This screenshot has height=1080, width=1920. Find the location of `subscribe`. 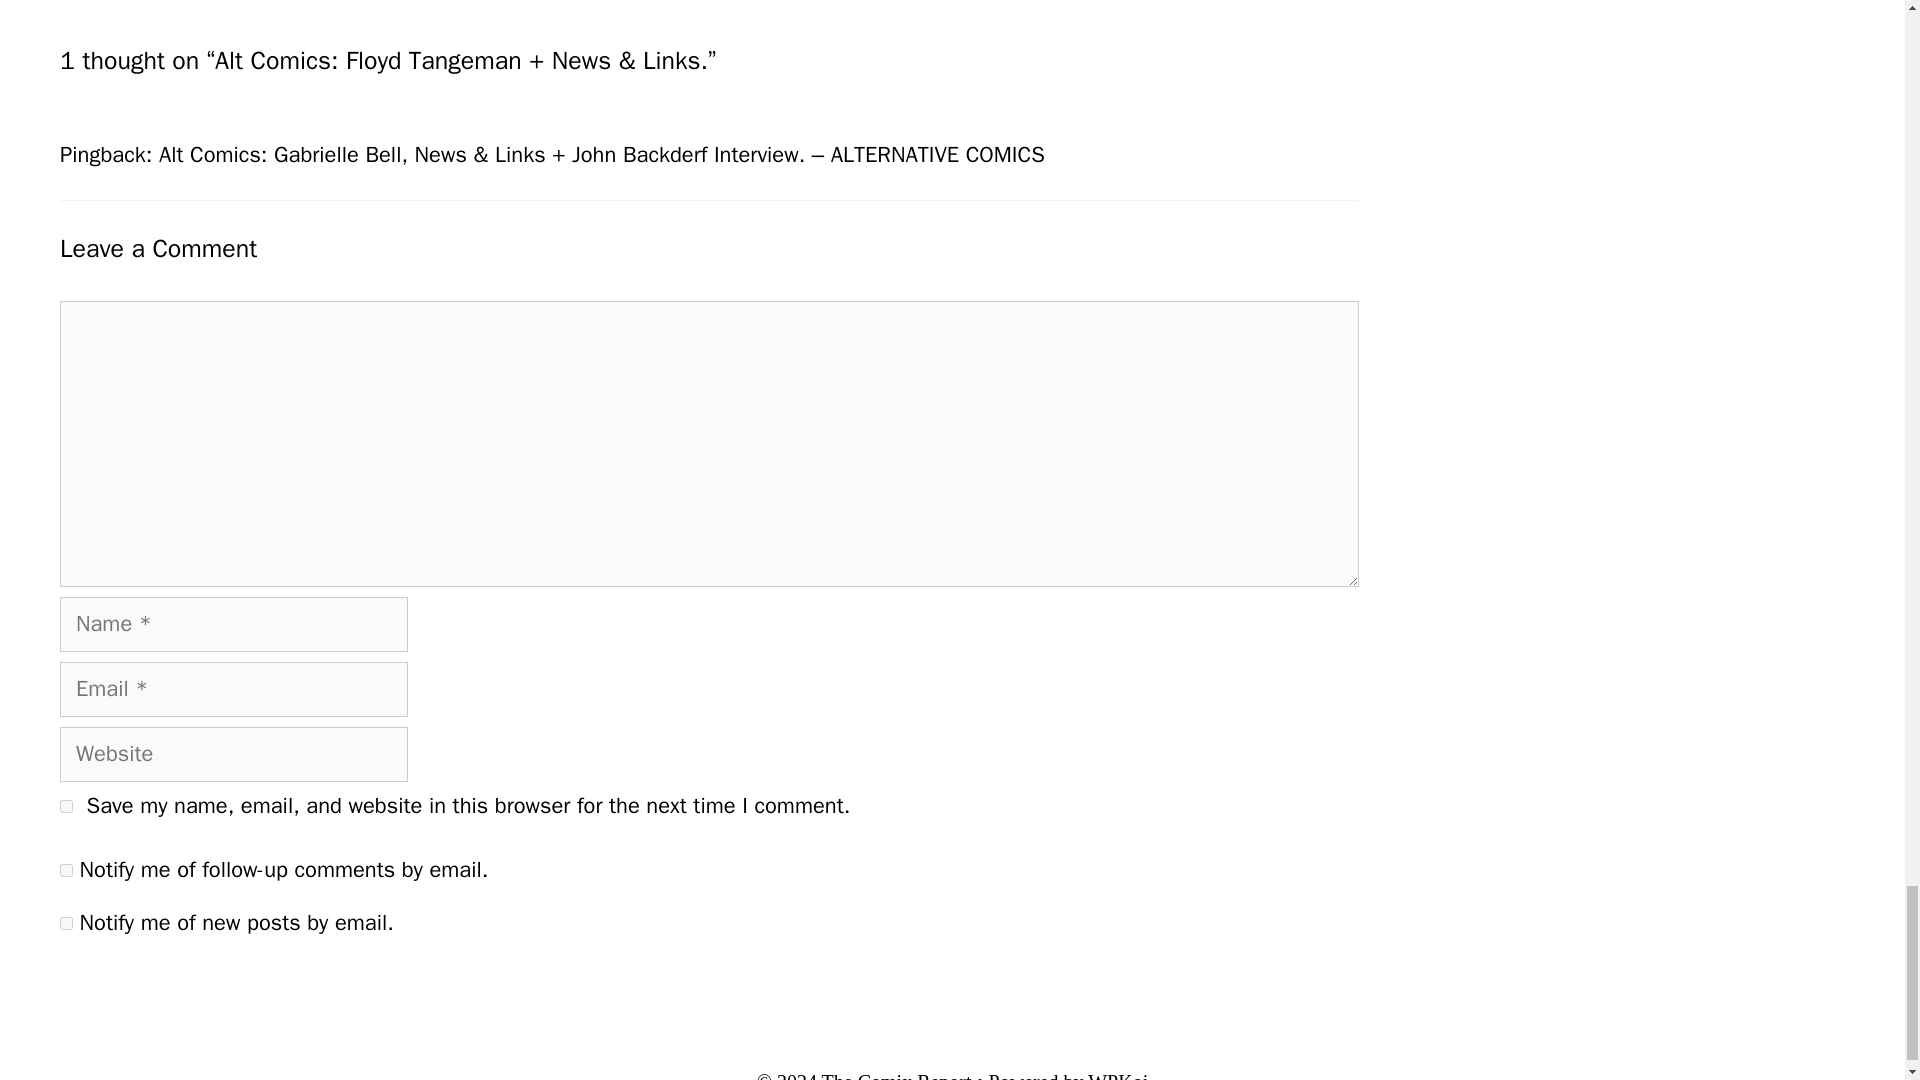

subscribe is located at coordinates (66, 870).